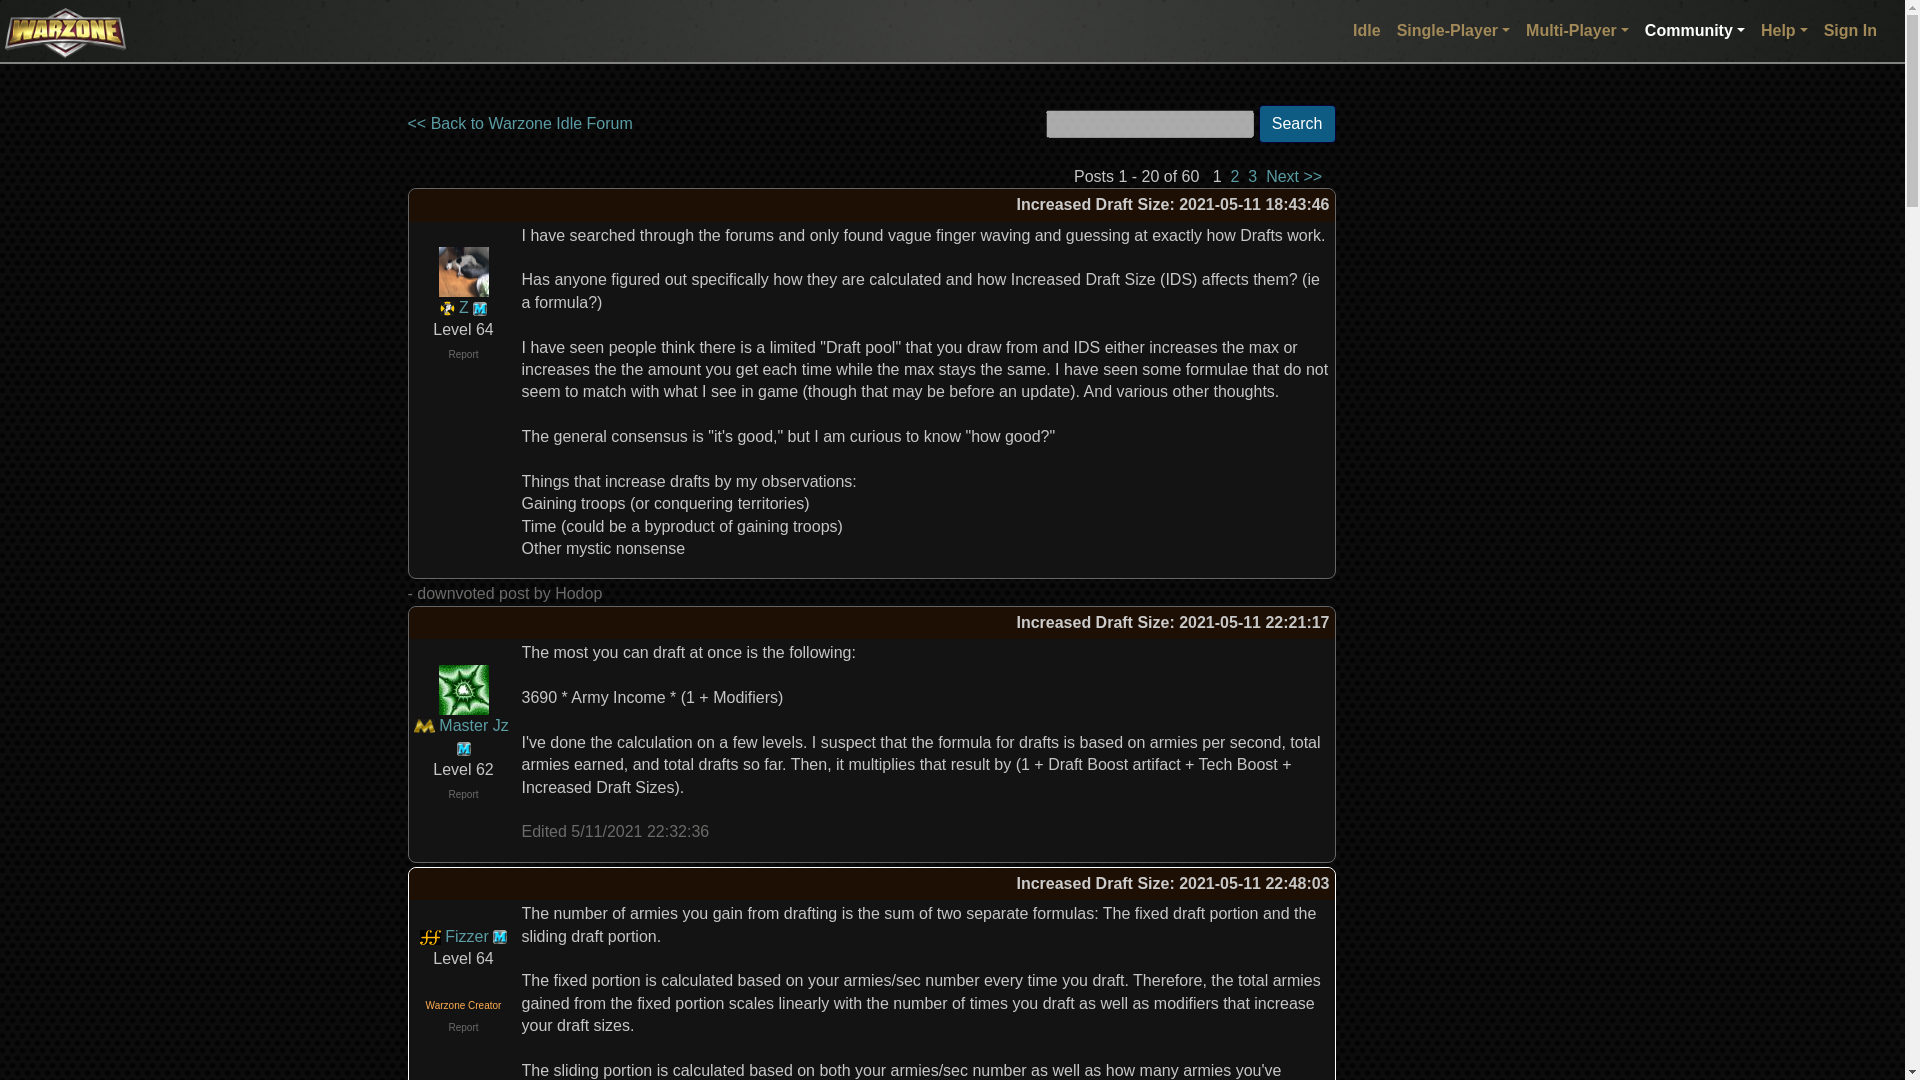  What do you see at coordinates (1150, 124) in the screenshot?
I see `Search Forum` at bounding box center [1150, 124].